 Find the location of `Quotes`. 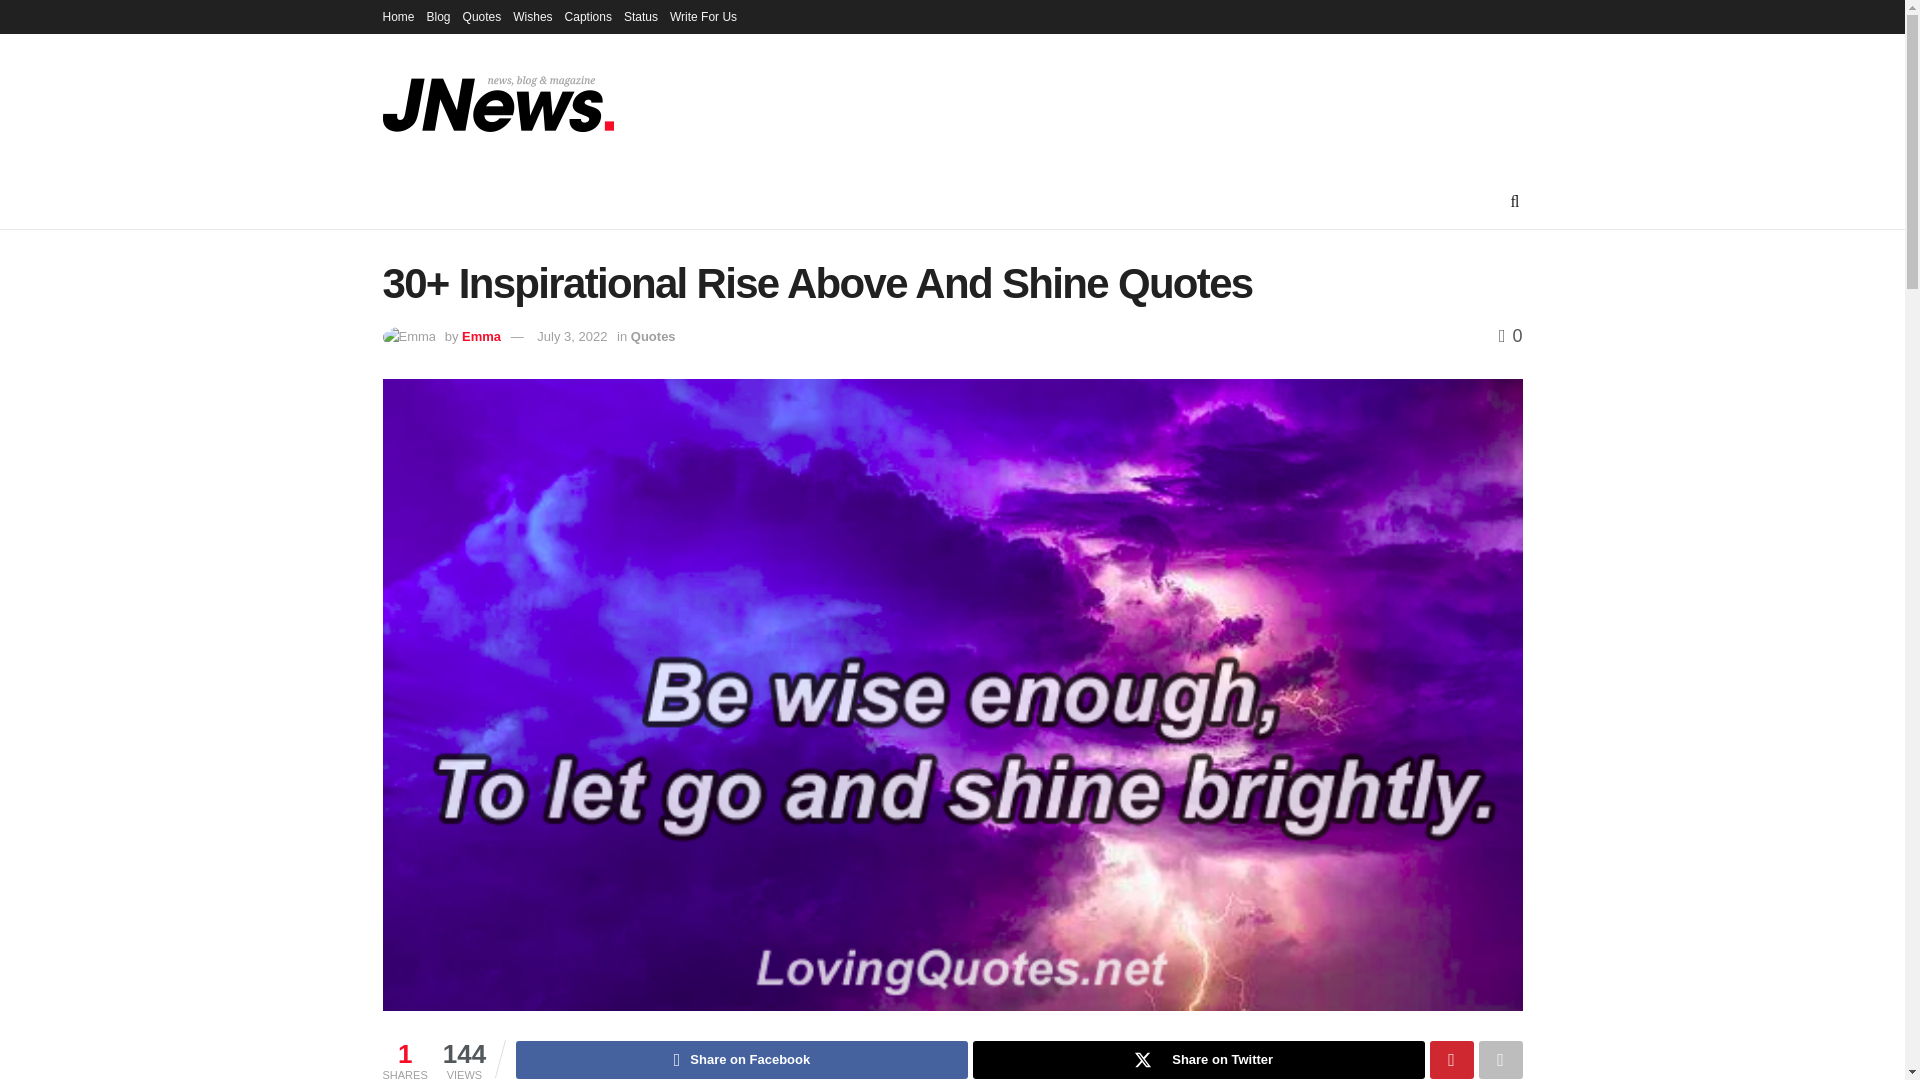

Quotes is located at coordinates (482, 16).